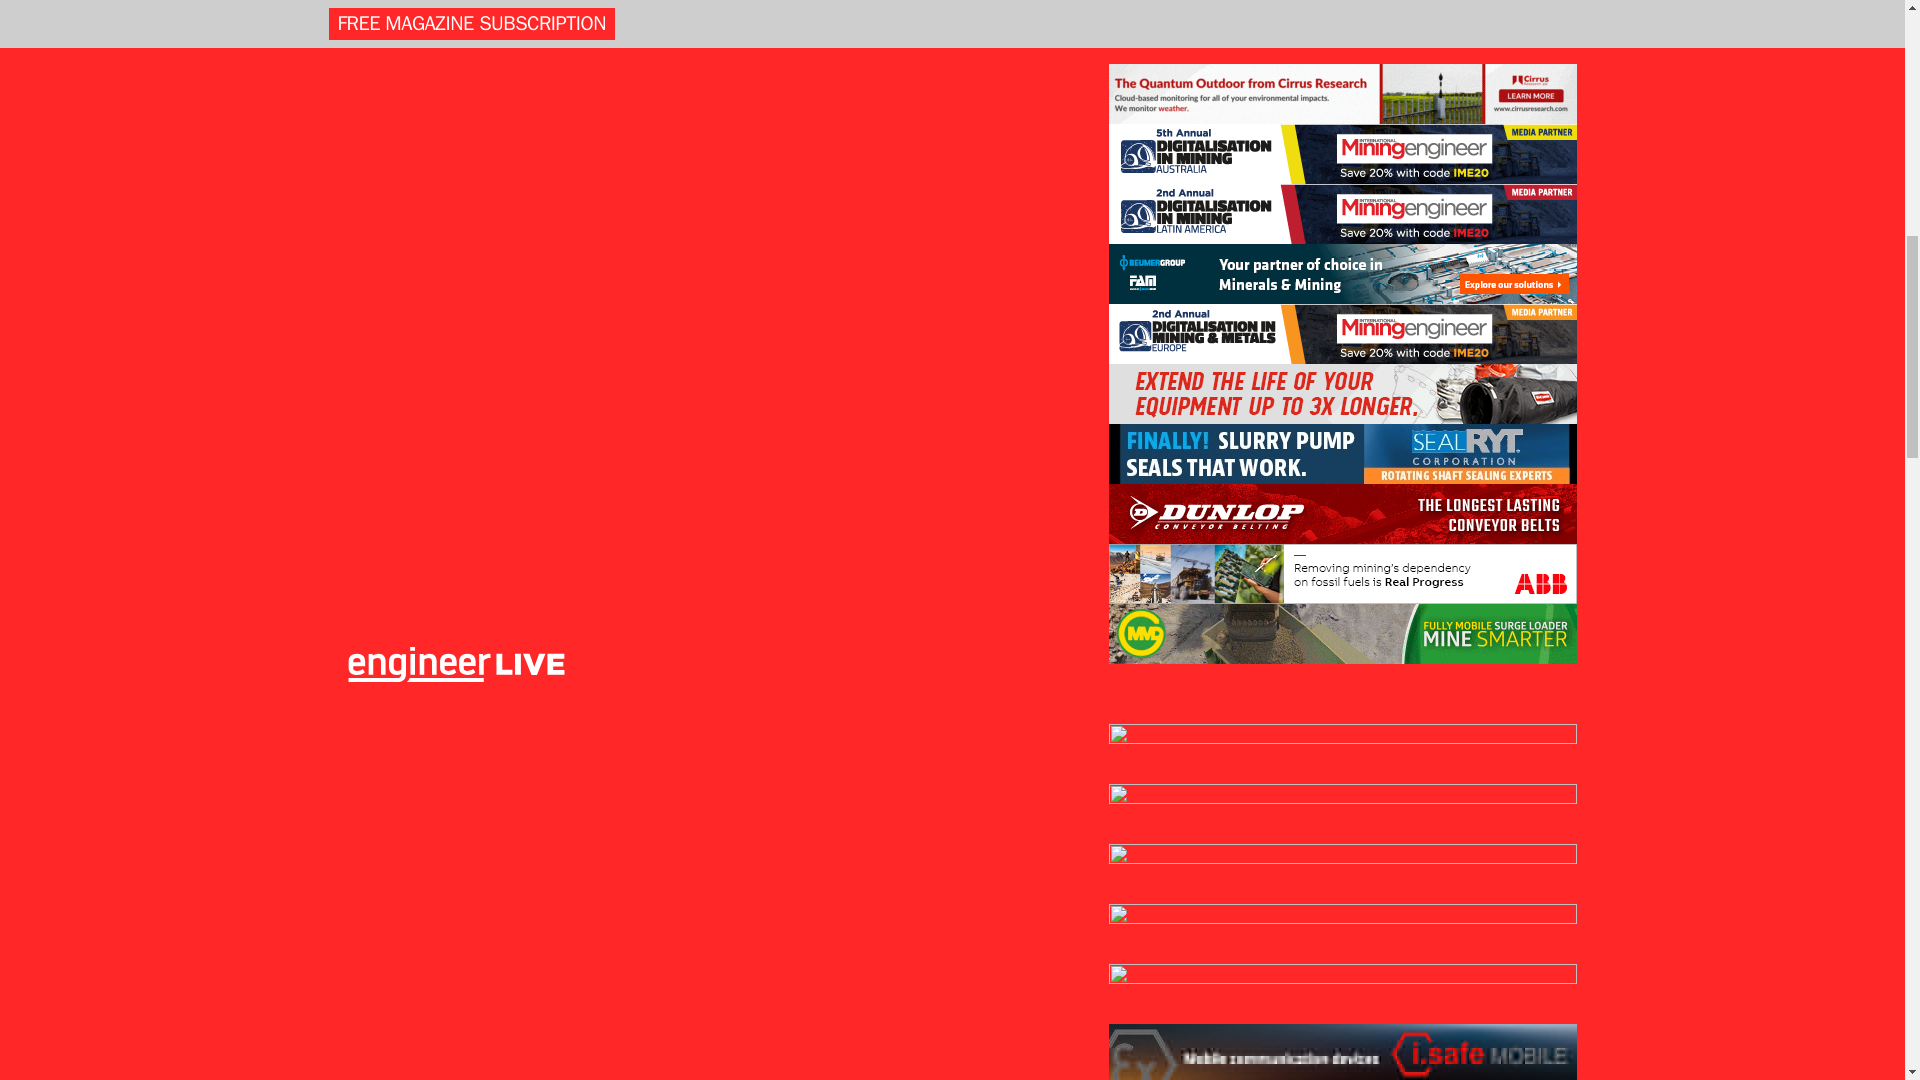  Describe the element at coordinates (541, 224) in the screenshot. I see `Mining` at that location.